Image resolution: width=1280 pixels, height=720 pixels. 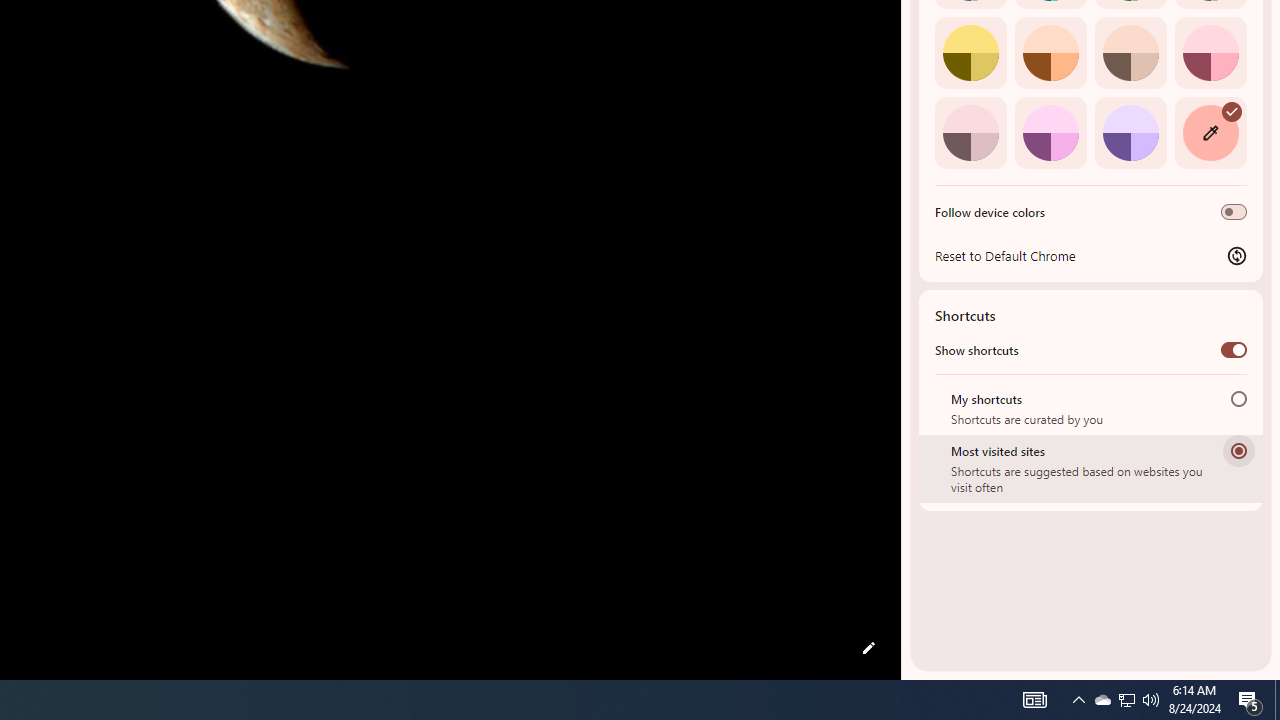 What do you see at coordinates (970, 52) in the screenshot?
I see `Citron` at bounding box center [970, 52].